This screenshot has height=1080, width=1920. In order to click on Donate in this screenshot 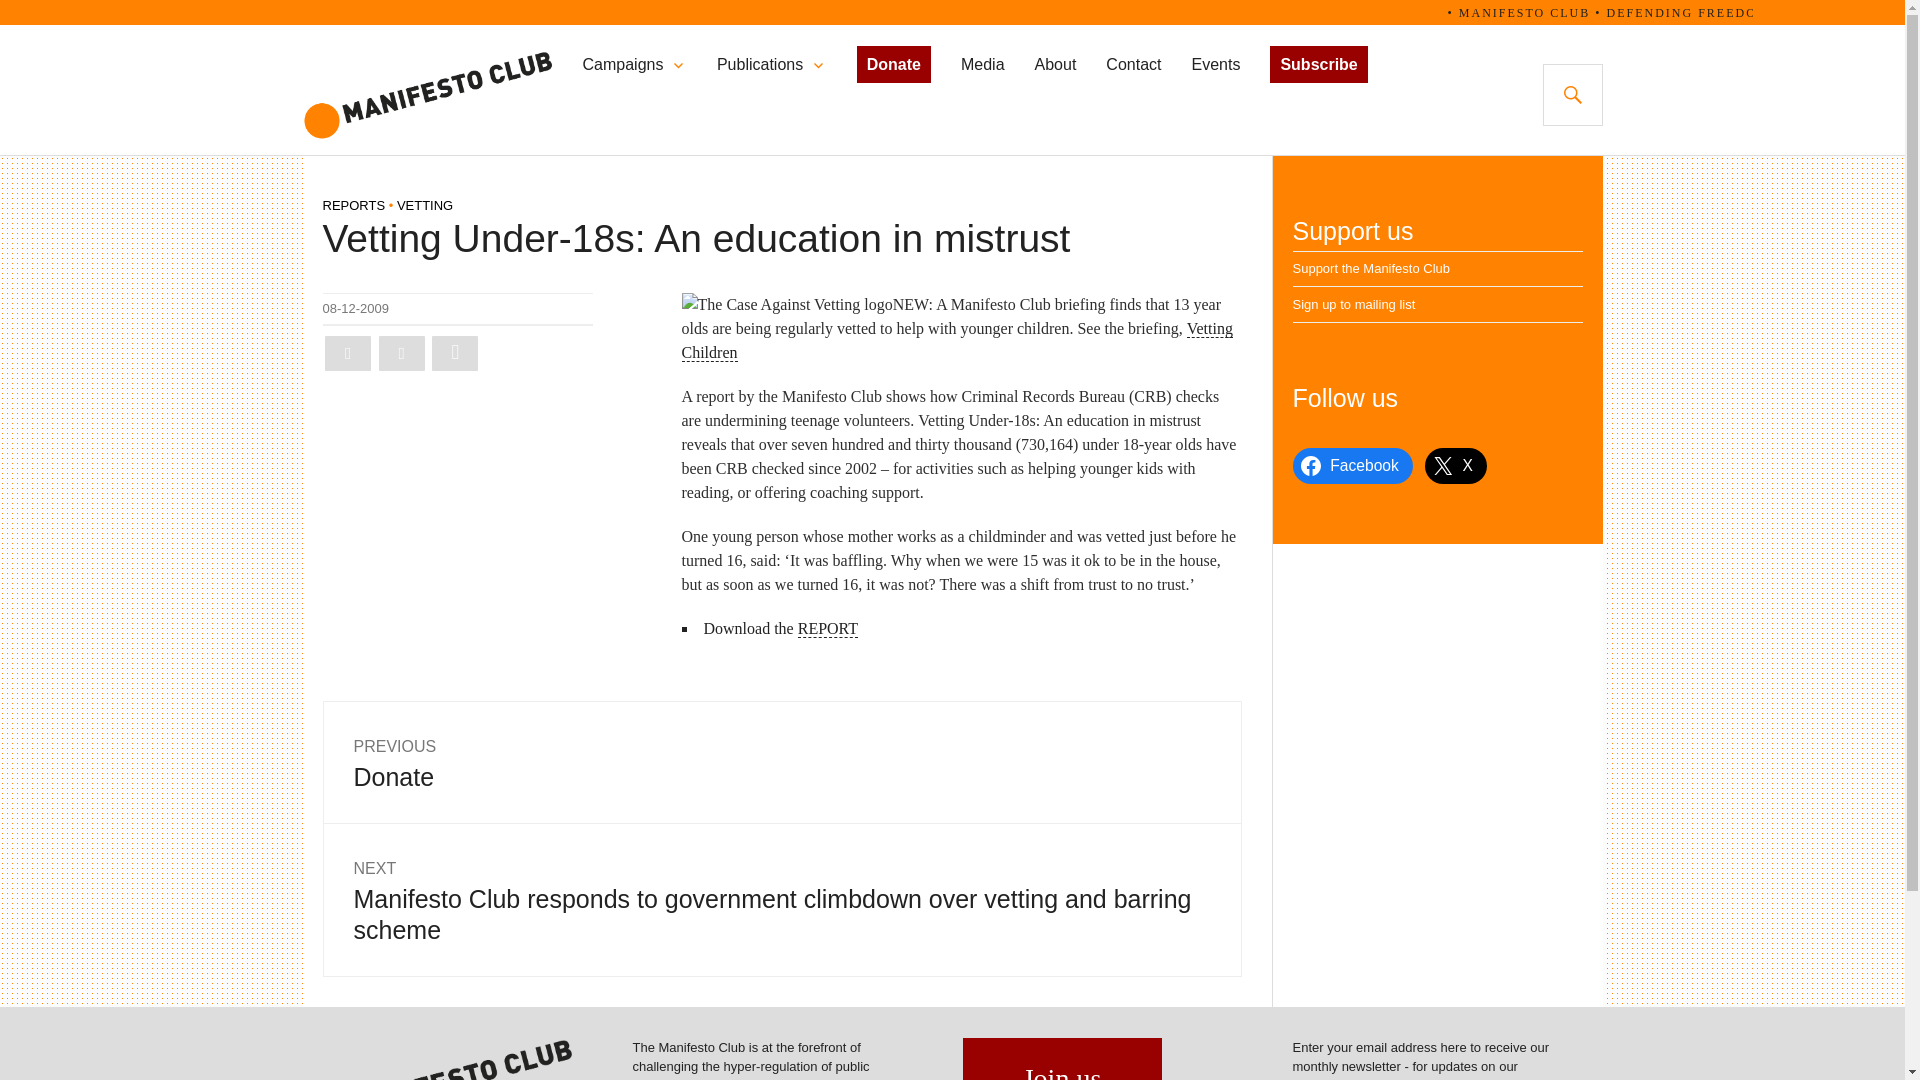, I will do `click(455, 353)`.